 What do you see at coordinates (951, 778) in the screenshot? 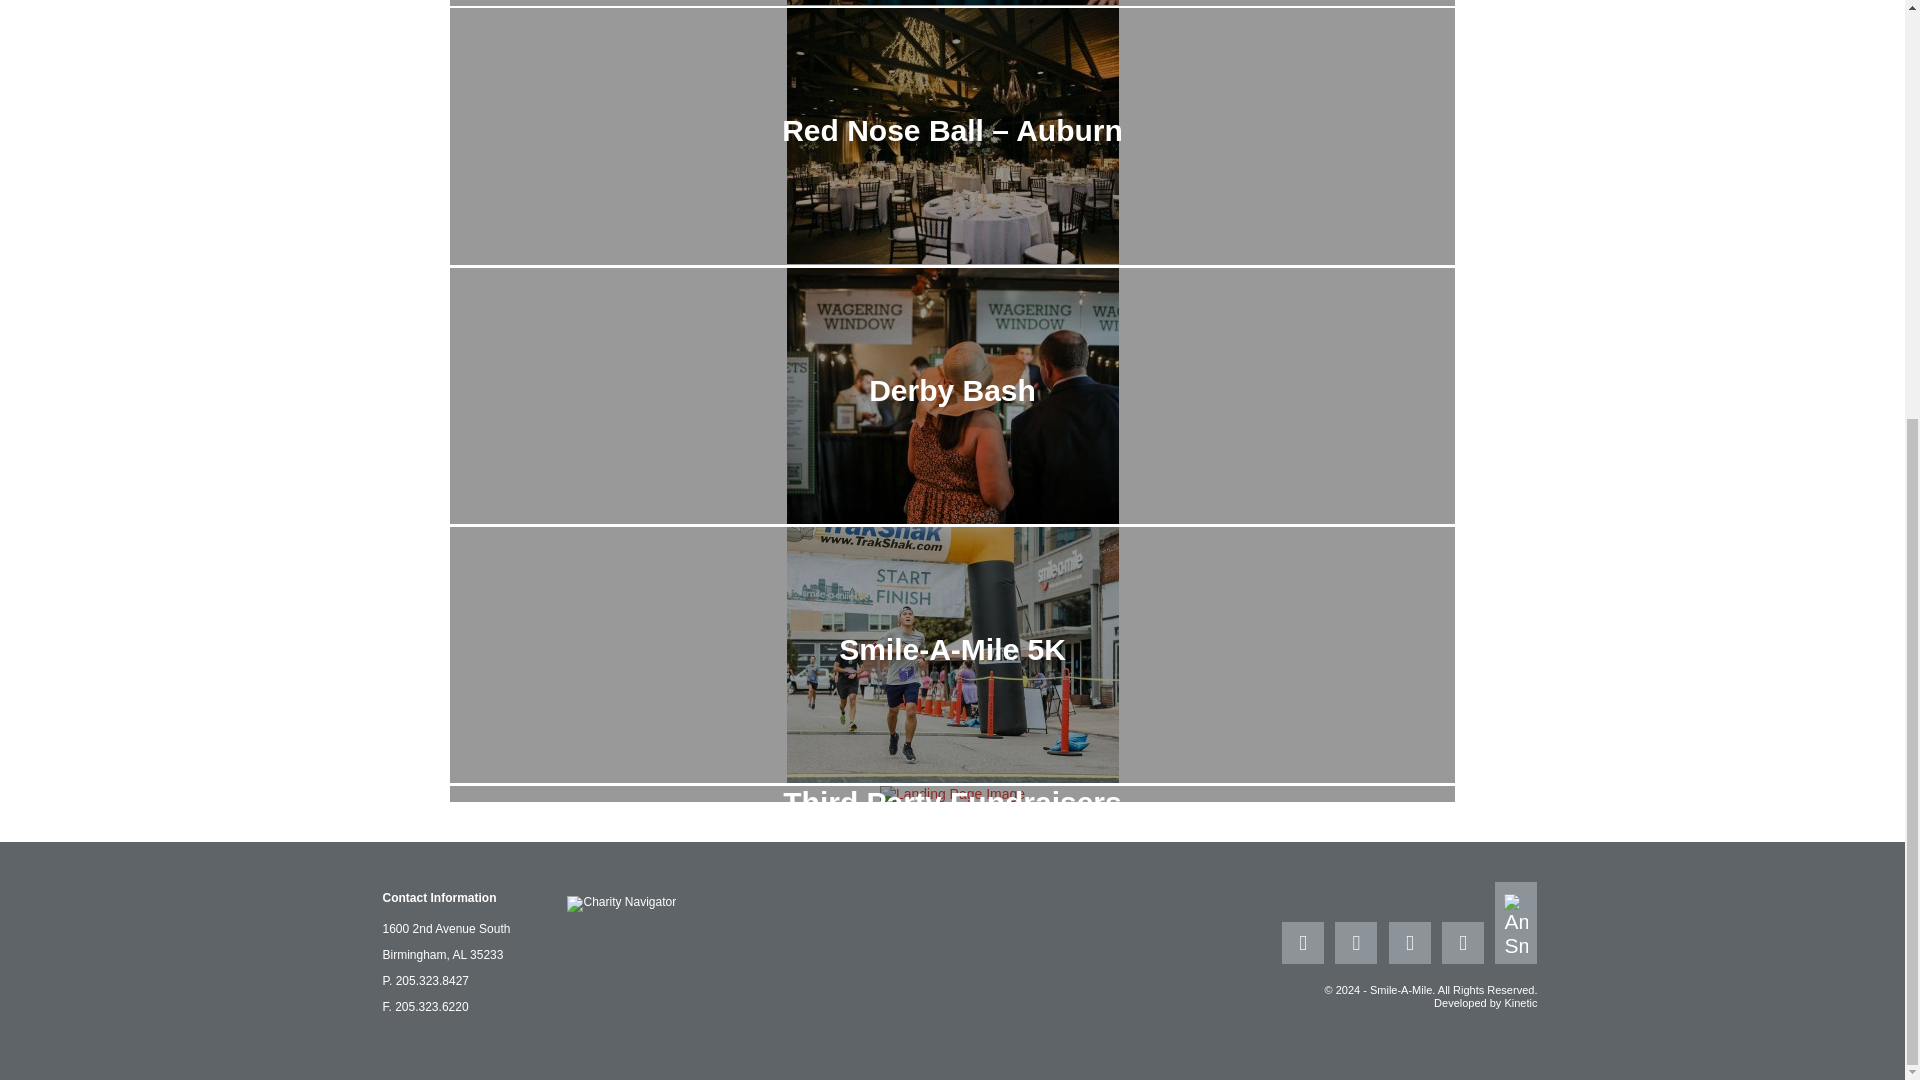
I see `Smile-A-Mile 5K` at bounding box center [951, 778].